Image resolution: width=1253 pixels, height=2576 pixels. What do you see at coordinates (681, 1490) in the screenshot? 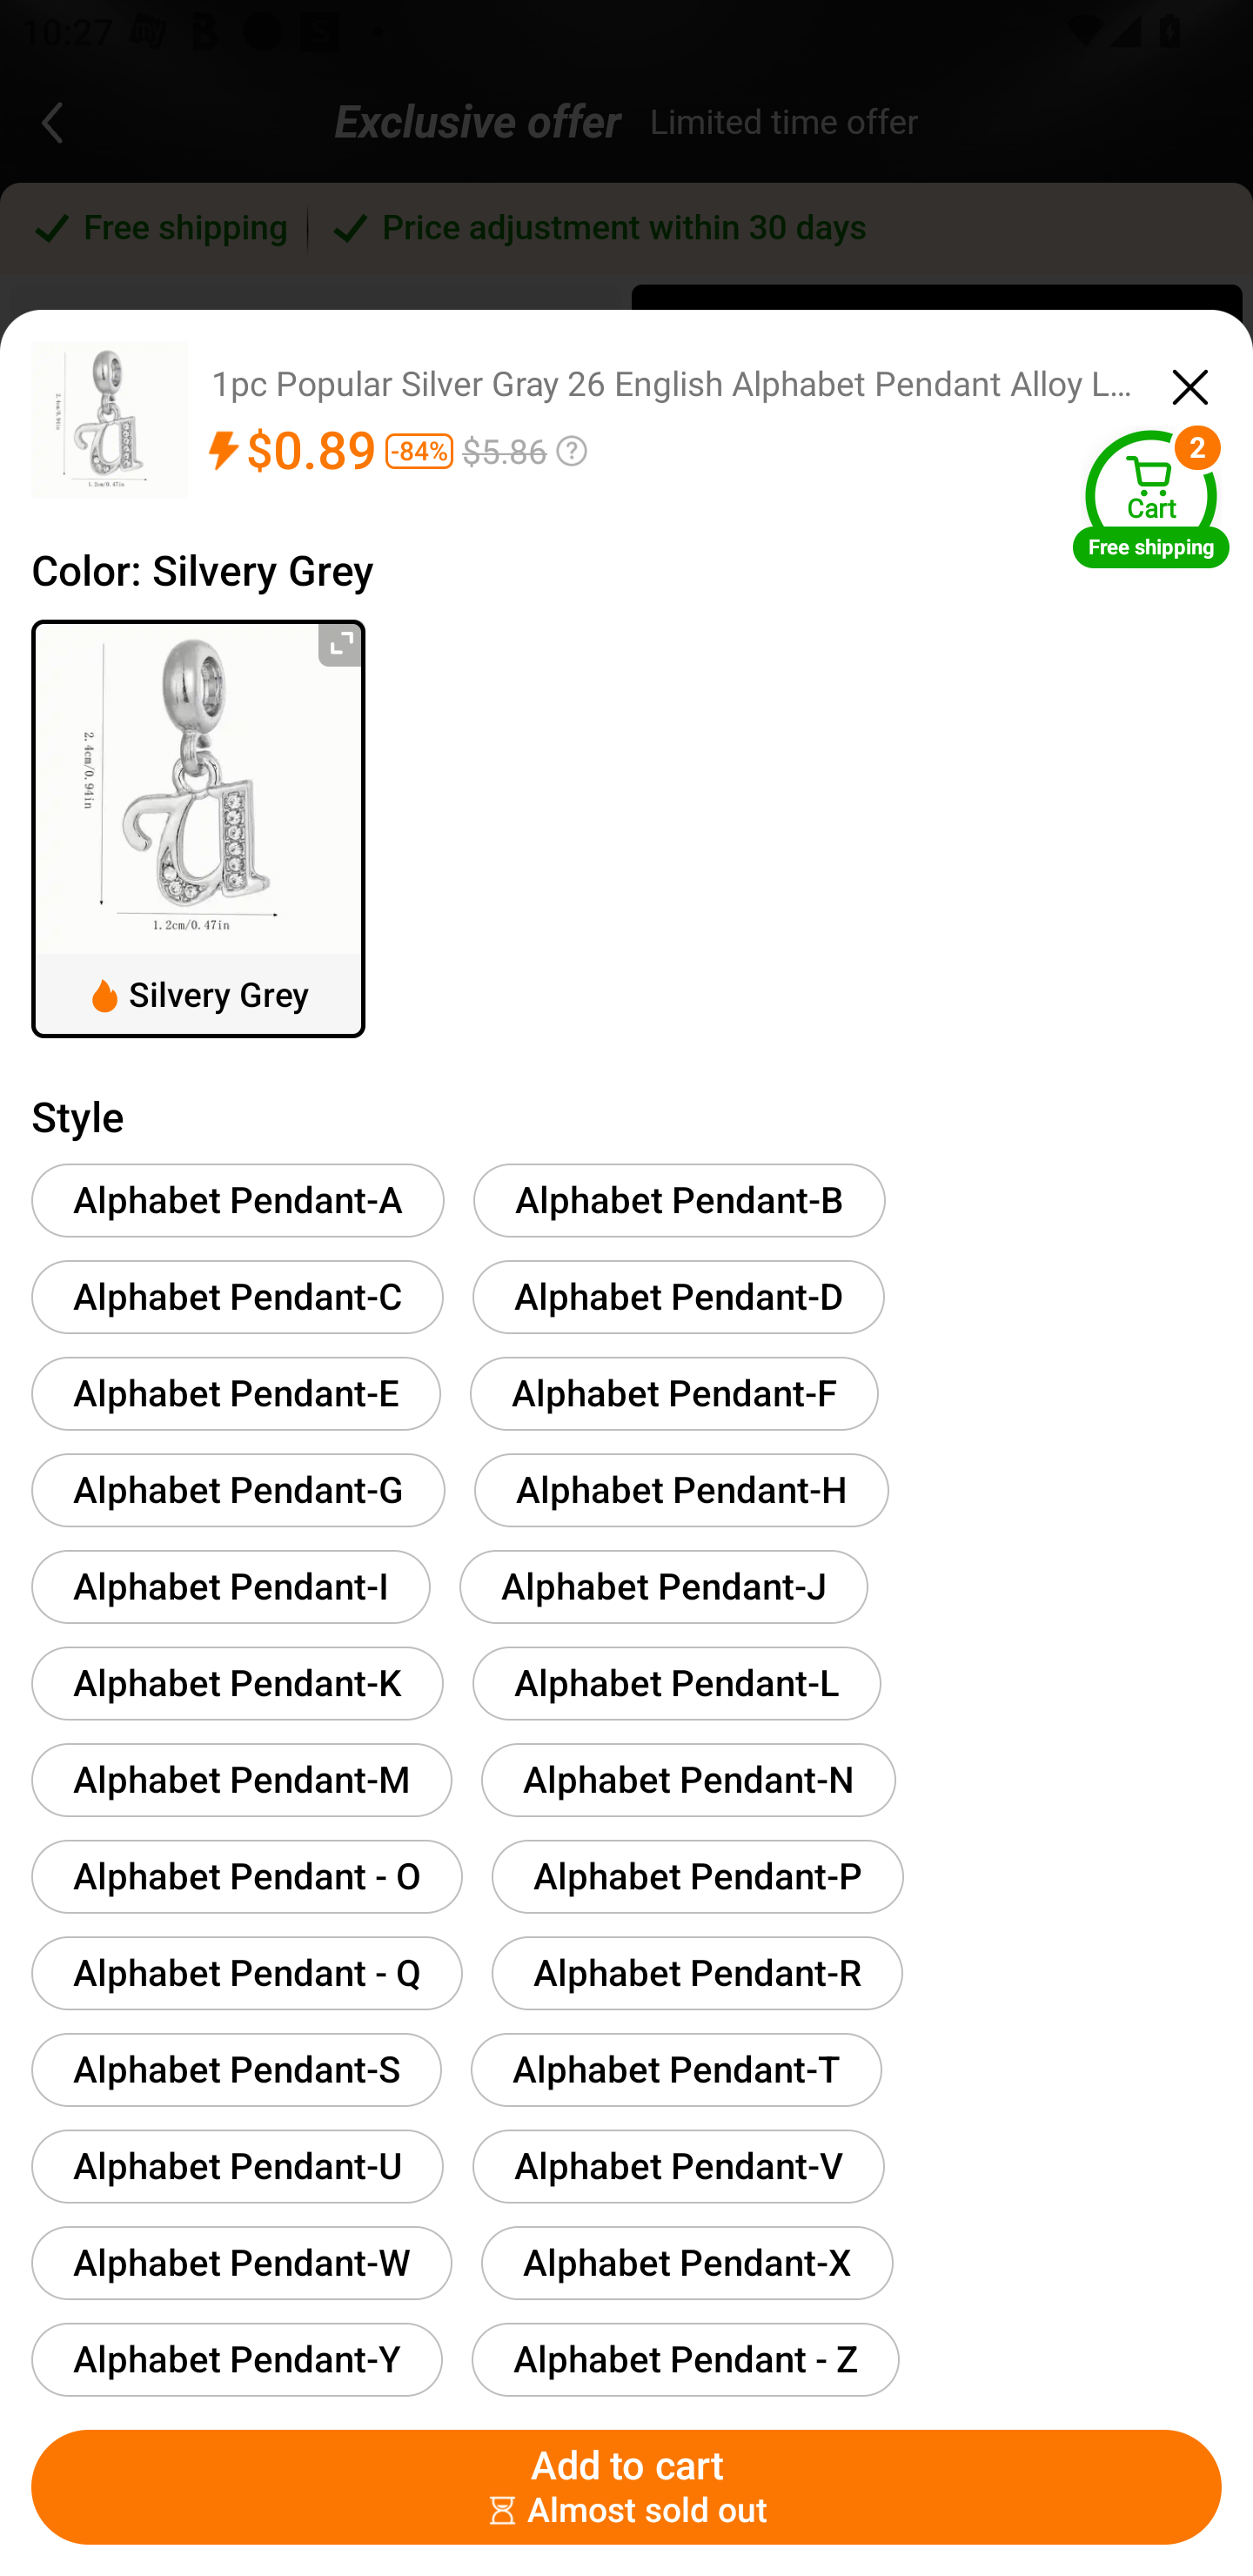
I see ` Alphabet Pendant-H` at bounding box center [681, 1490].